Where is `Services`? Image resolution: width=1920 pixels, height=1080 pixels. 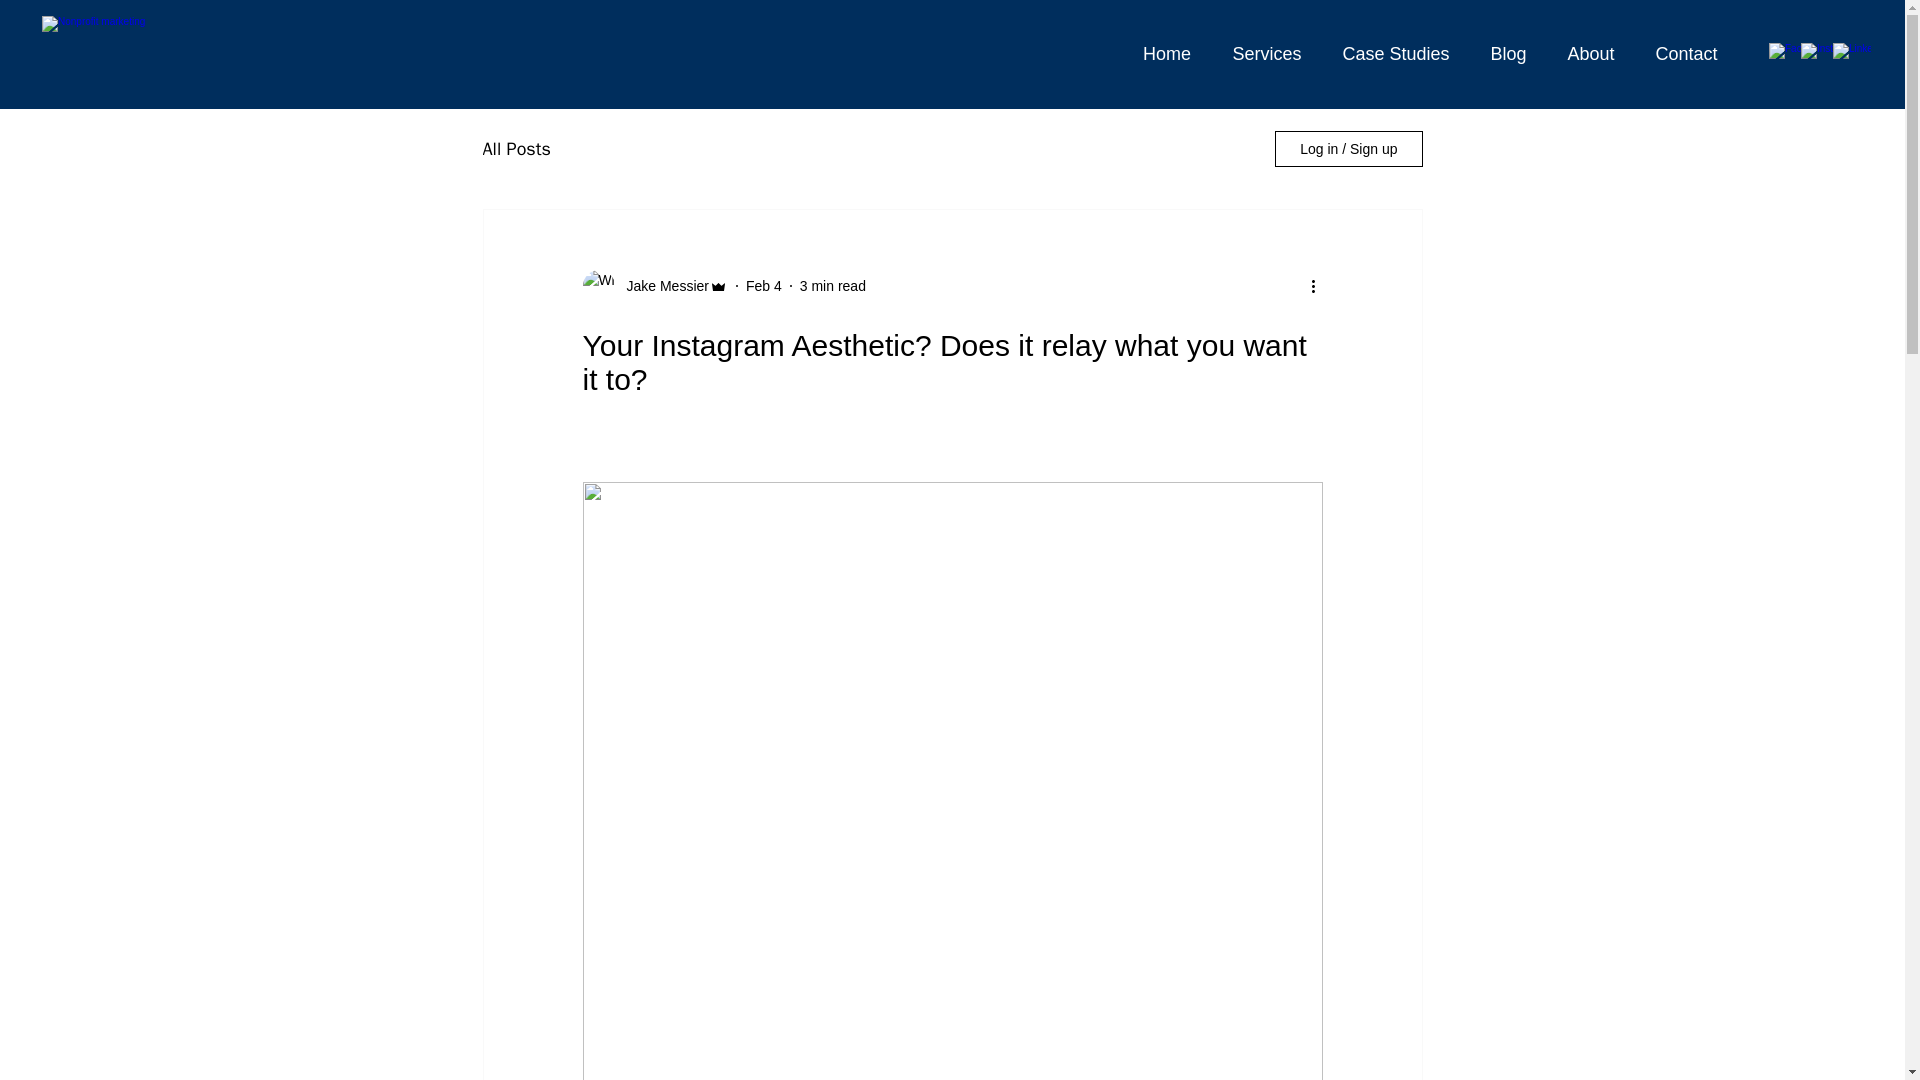 Services is located at coordinates (1266, 53).